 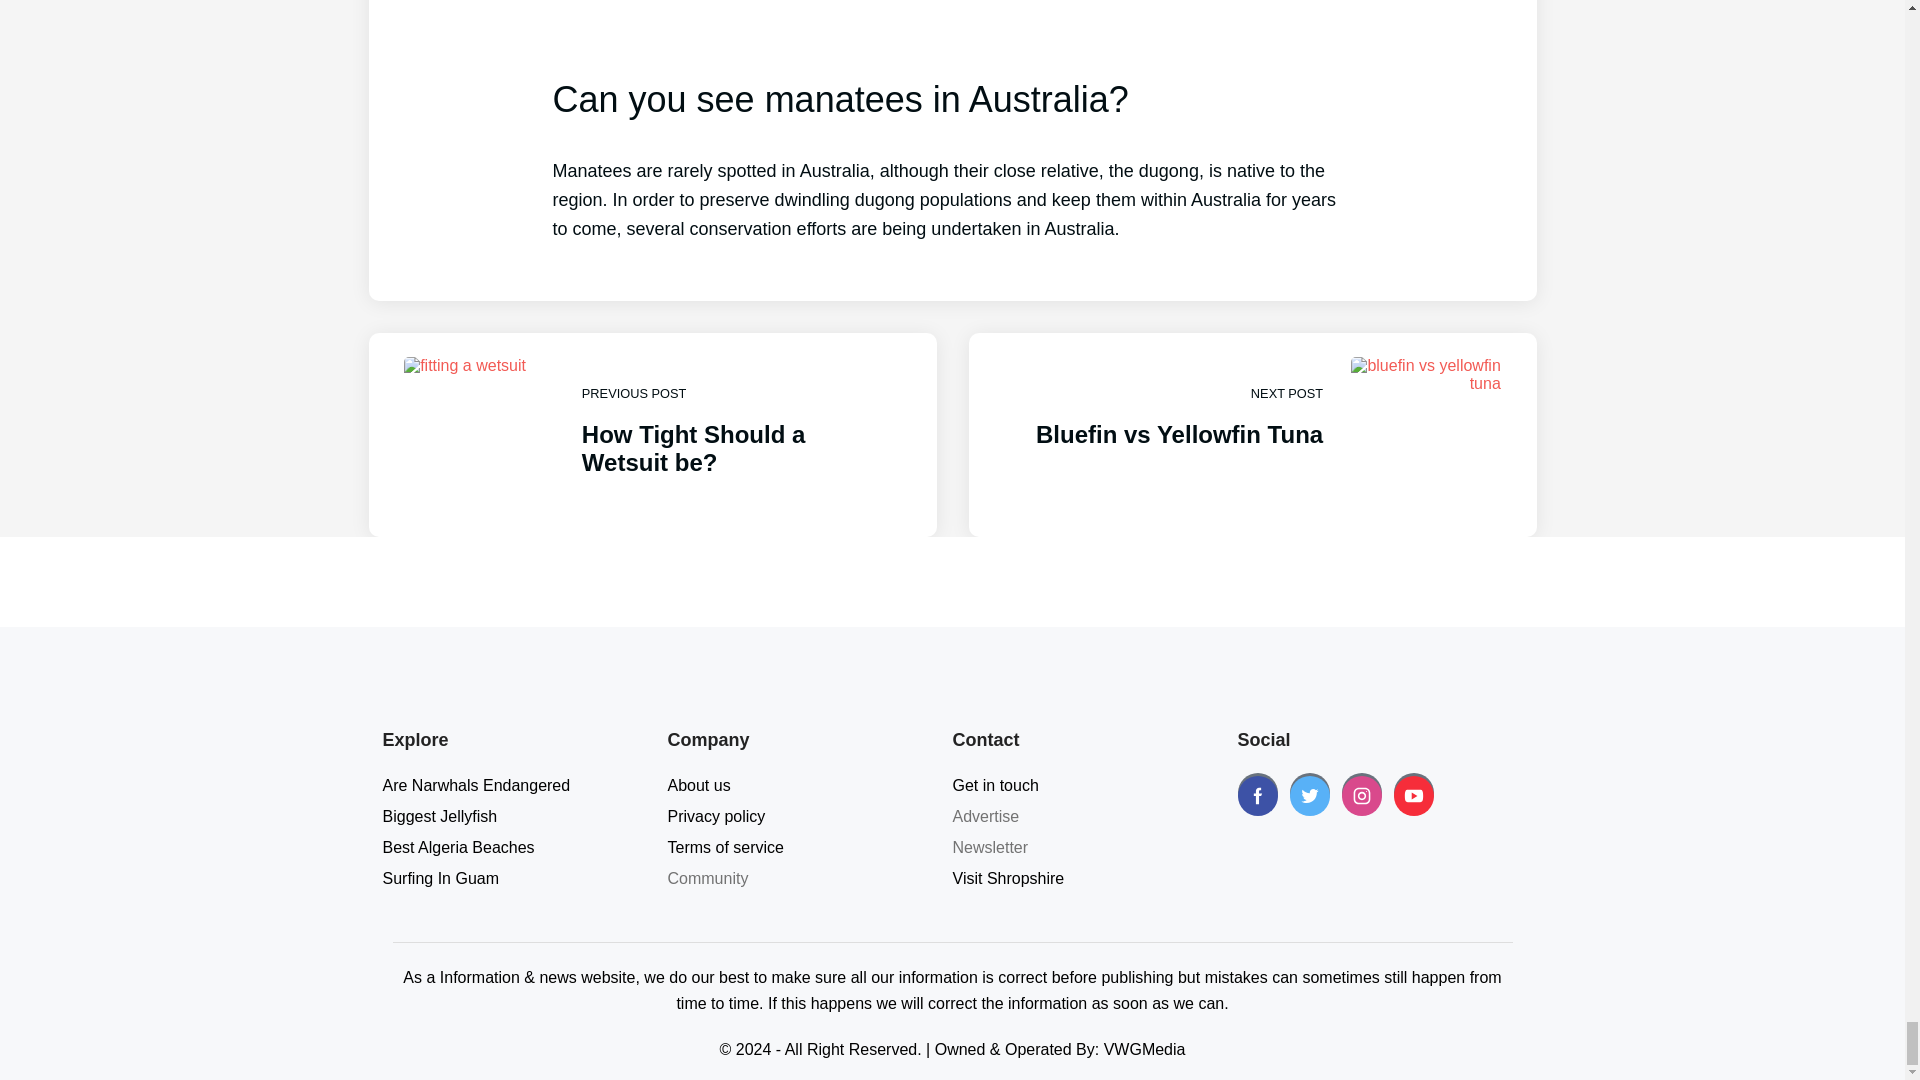 What do you see at coordinates (708, 878) in the screenshot?
I see `Community` at bounding box center [708, 878].